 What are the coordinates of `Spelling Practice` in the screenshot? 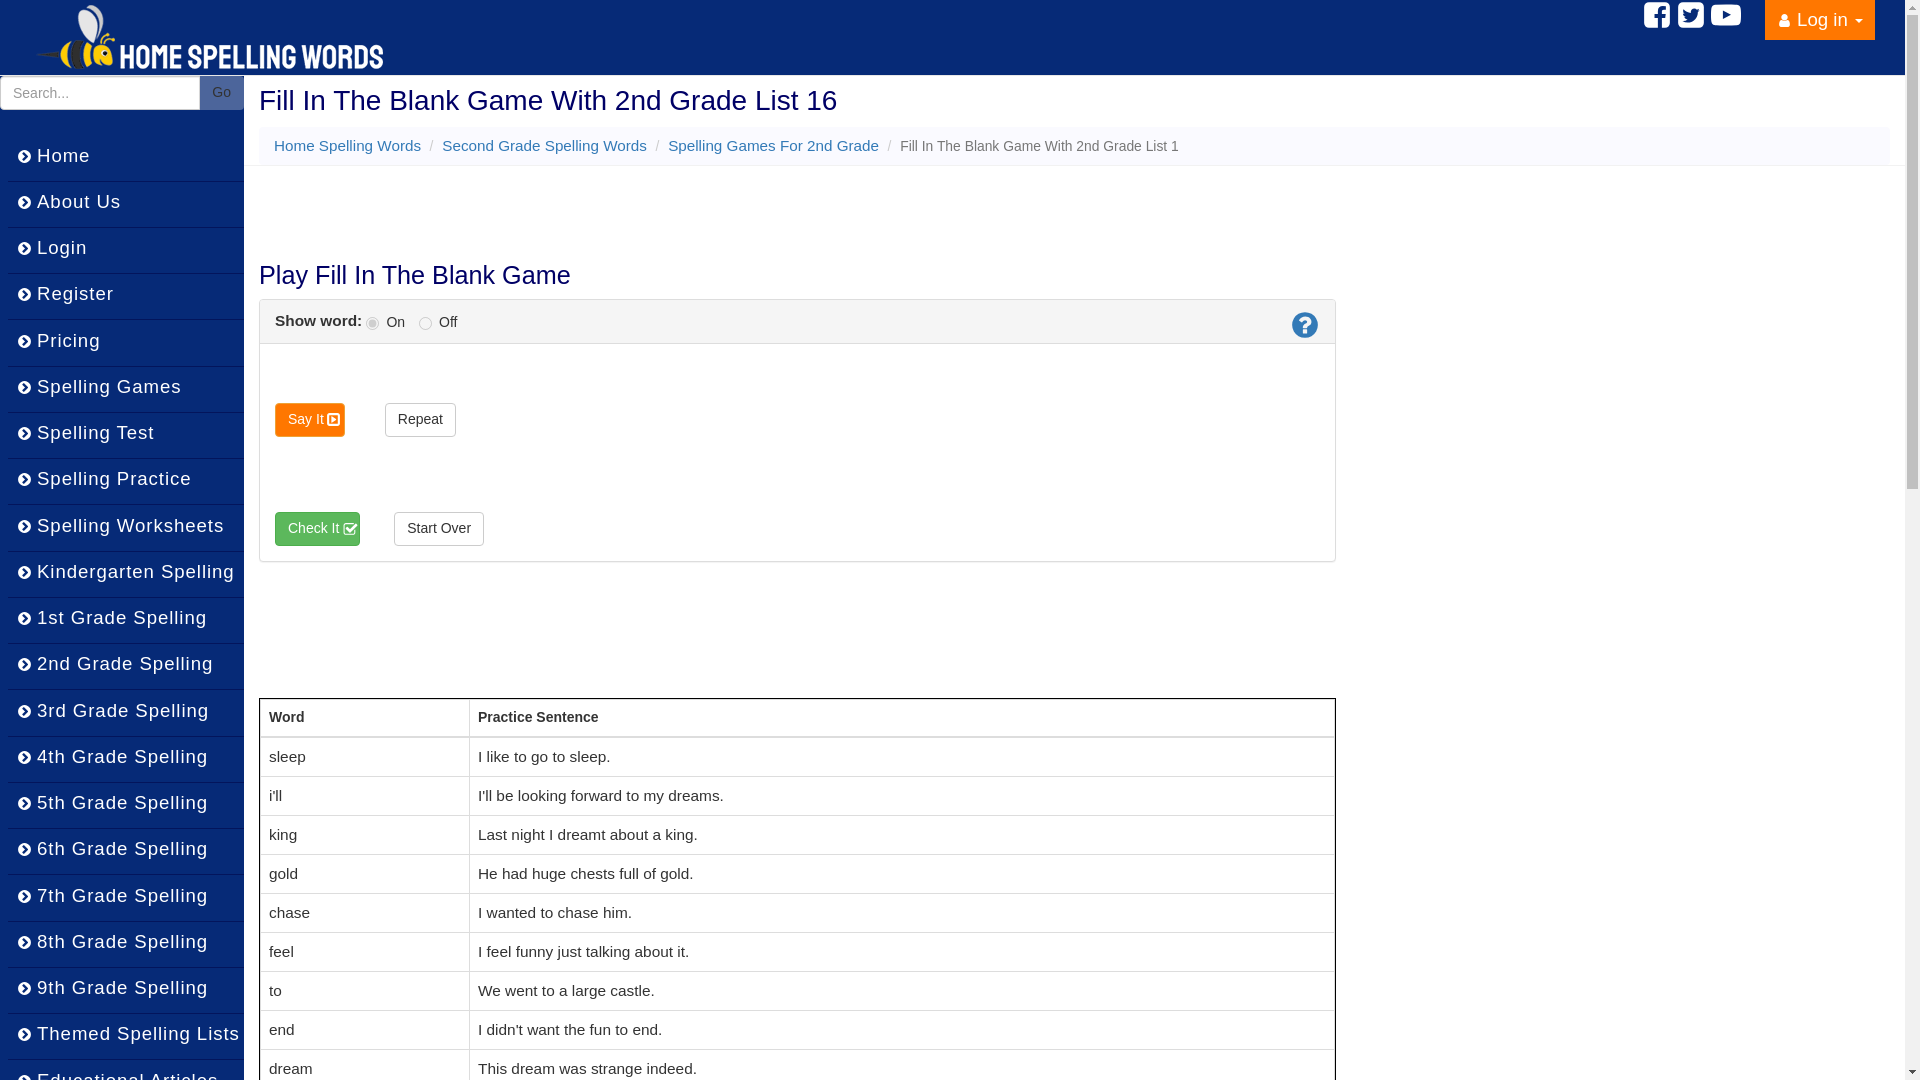 It's located at (125, 482).